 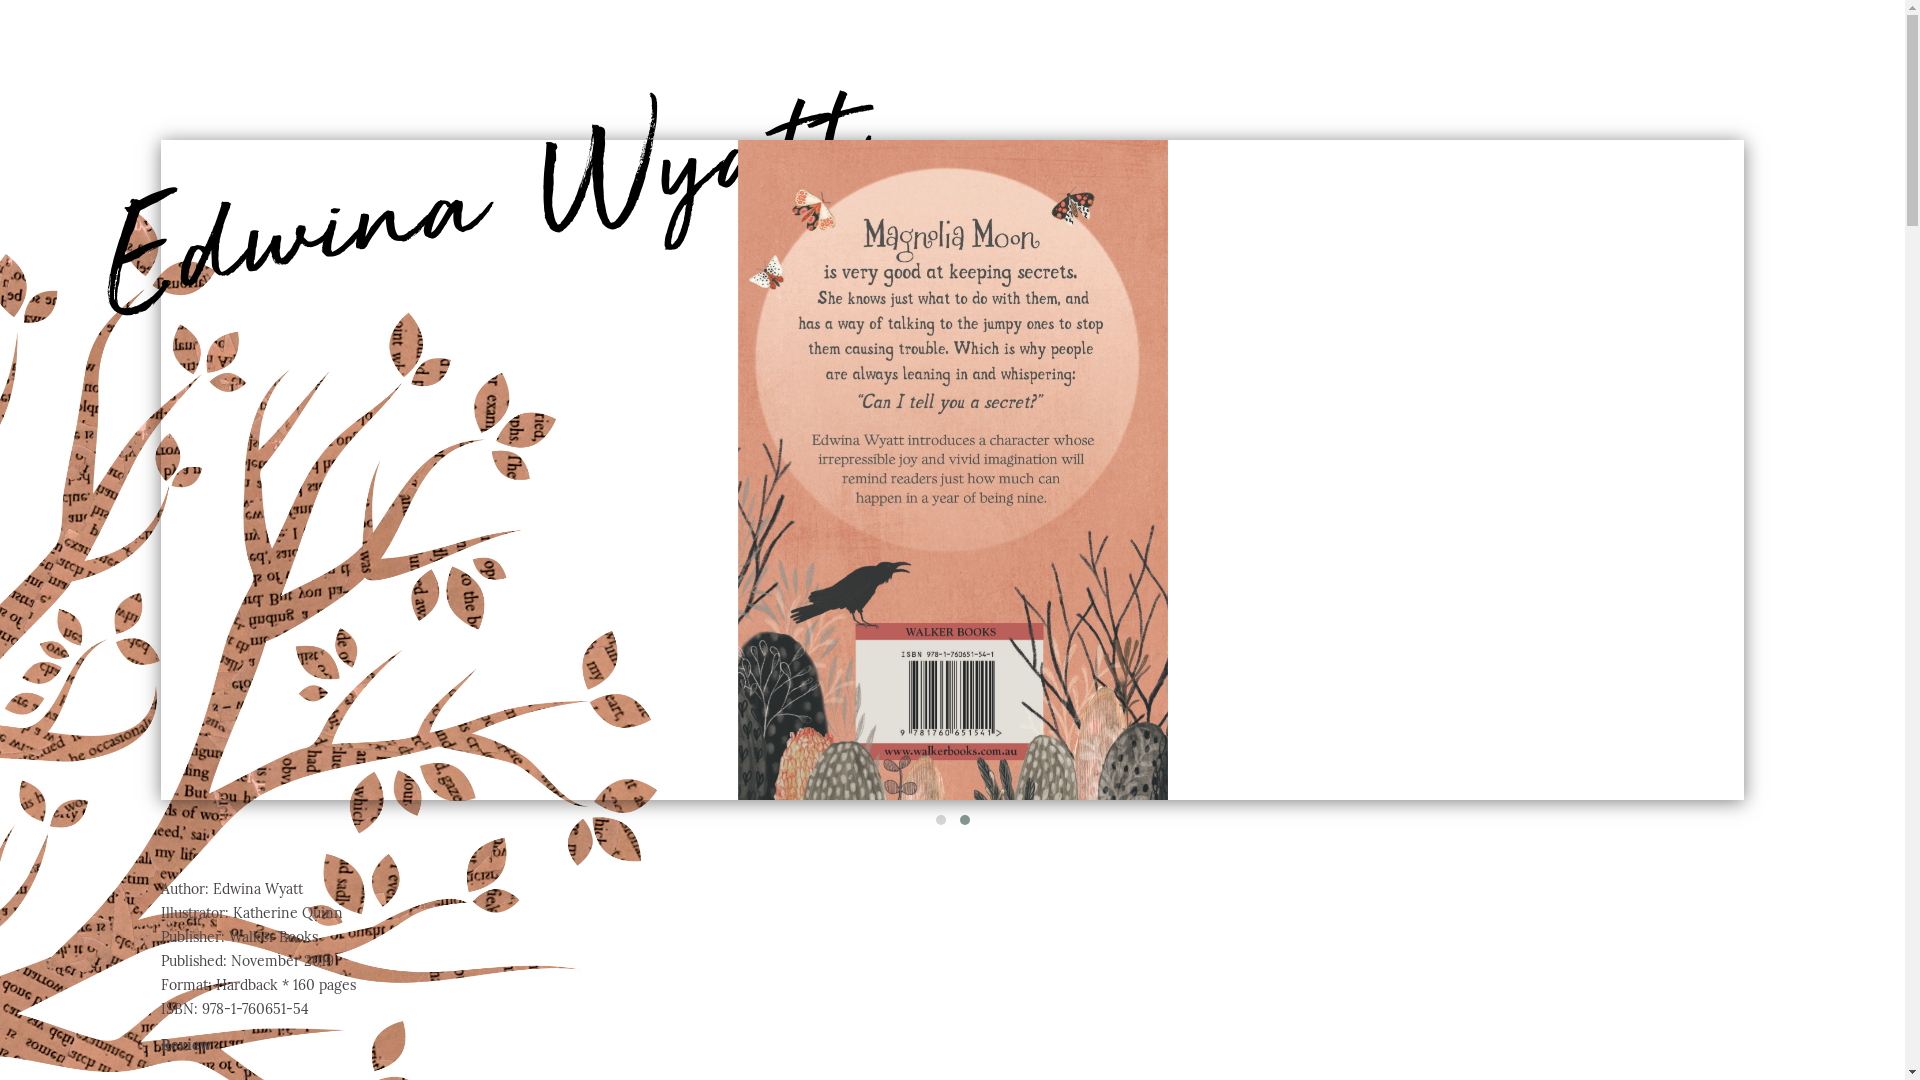 I want to click on Edwina Wyatt, so click(x=476, y=128).